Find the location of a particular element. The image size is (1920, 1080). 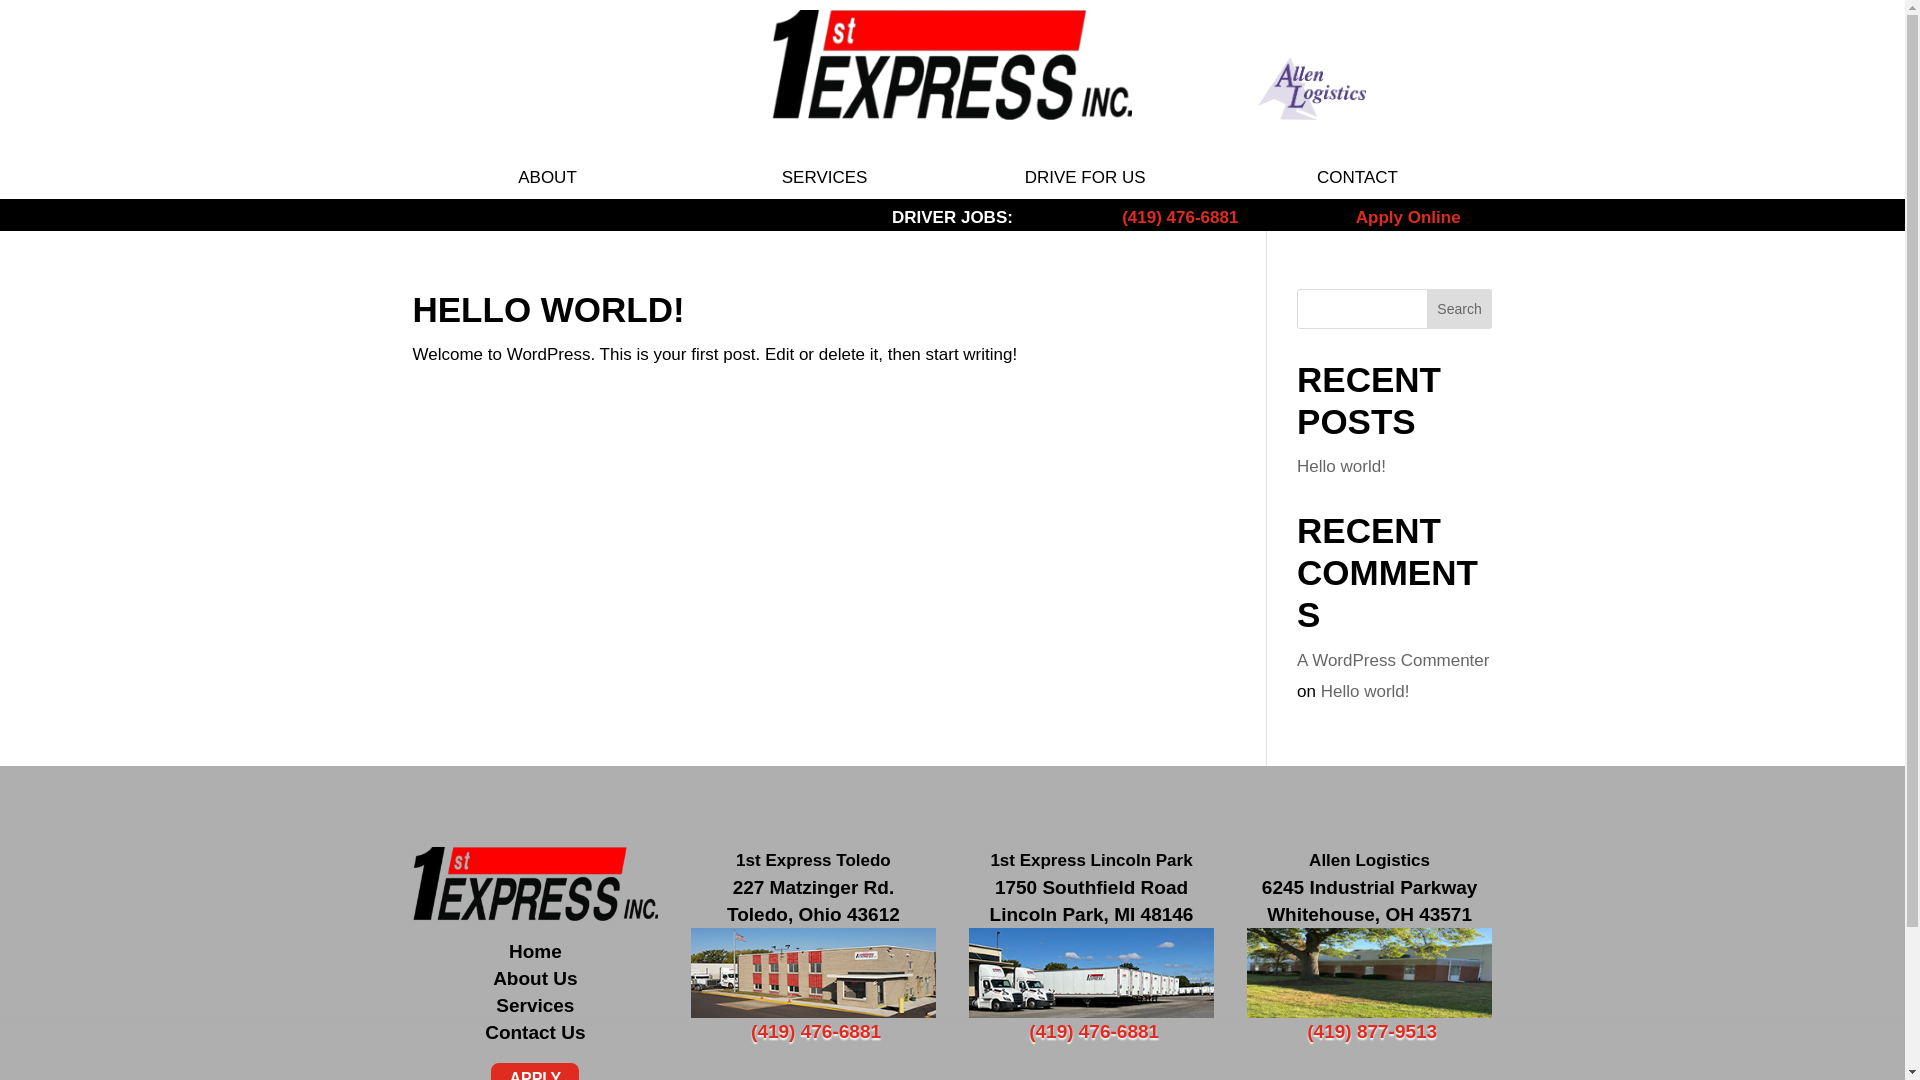

DRIVE FOR US is located at coordinates (1086, 177).